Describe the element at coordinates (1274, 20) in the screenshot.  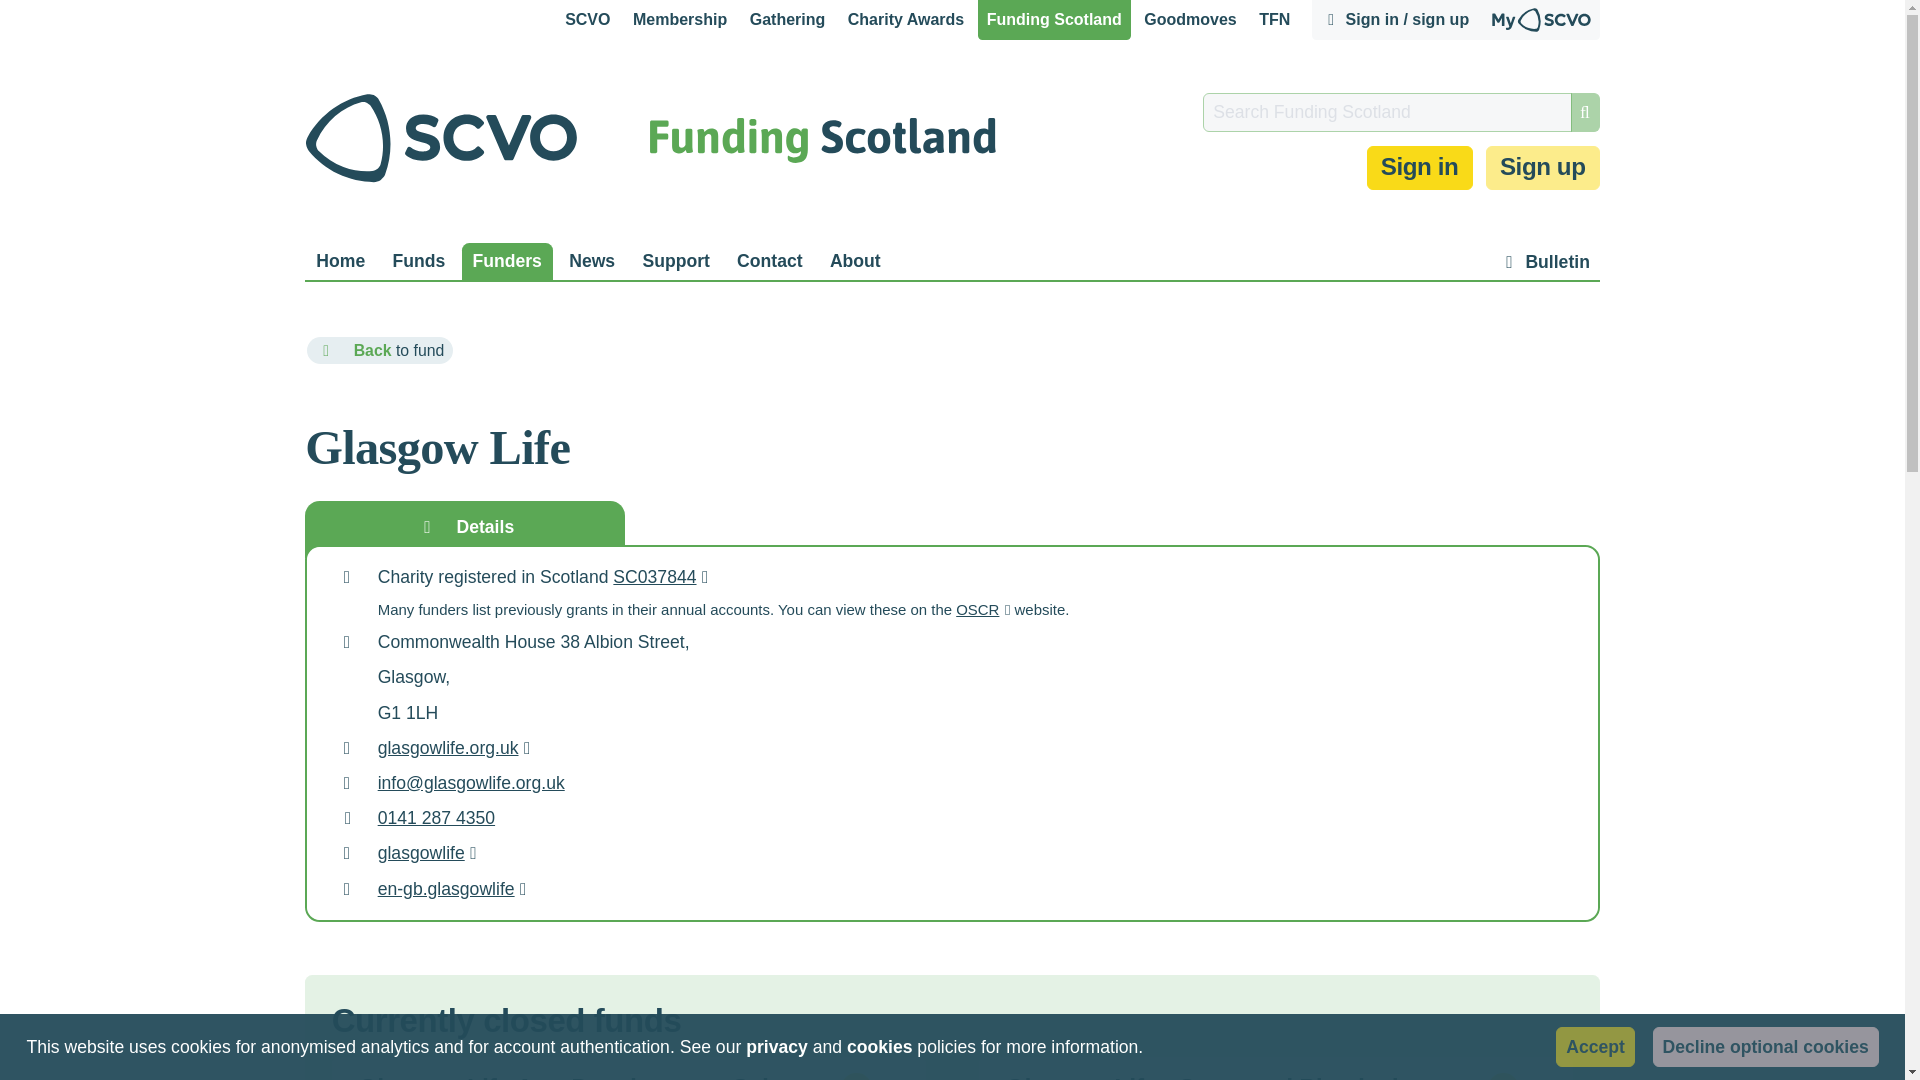
I see `TFN` at that location.